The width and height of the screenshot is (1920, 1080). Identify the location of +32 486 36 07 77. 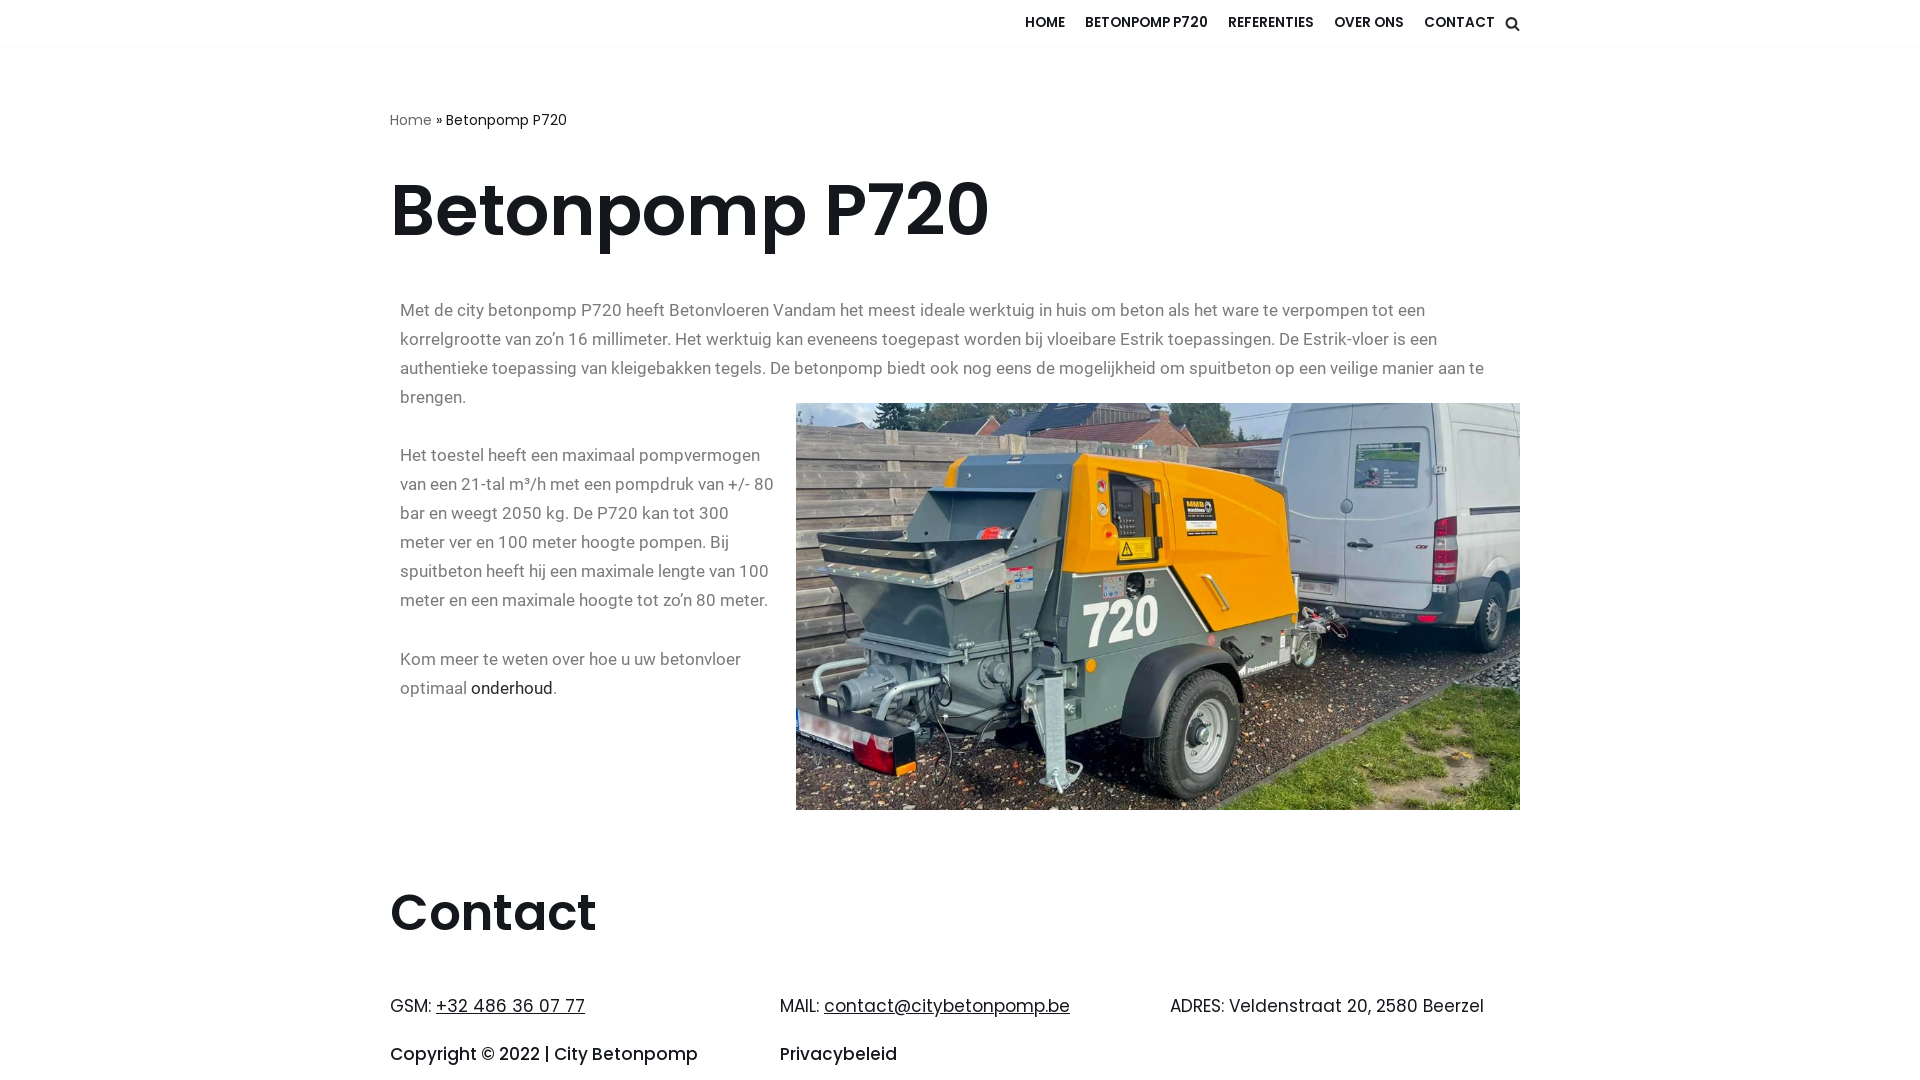
(510, 1006).